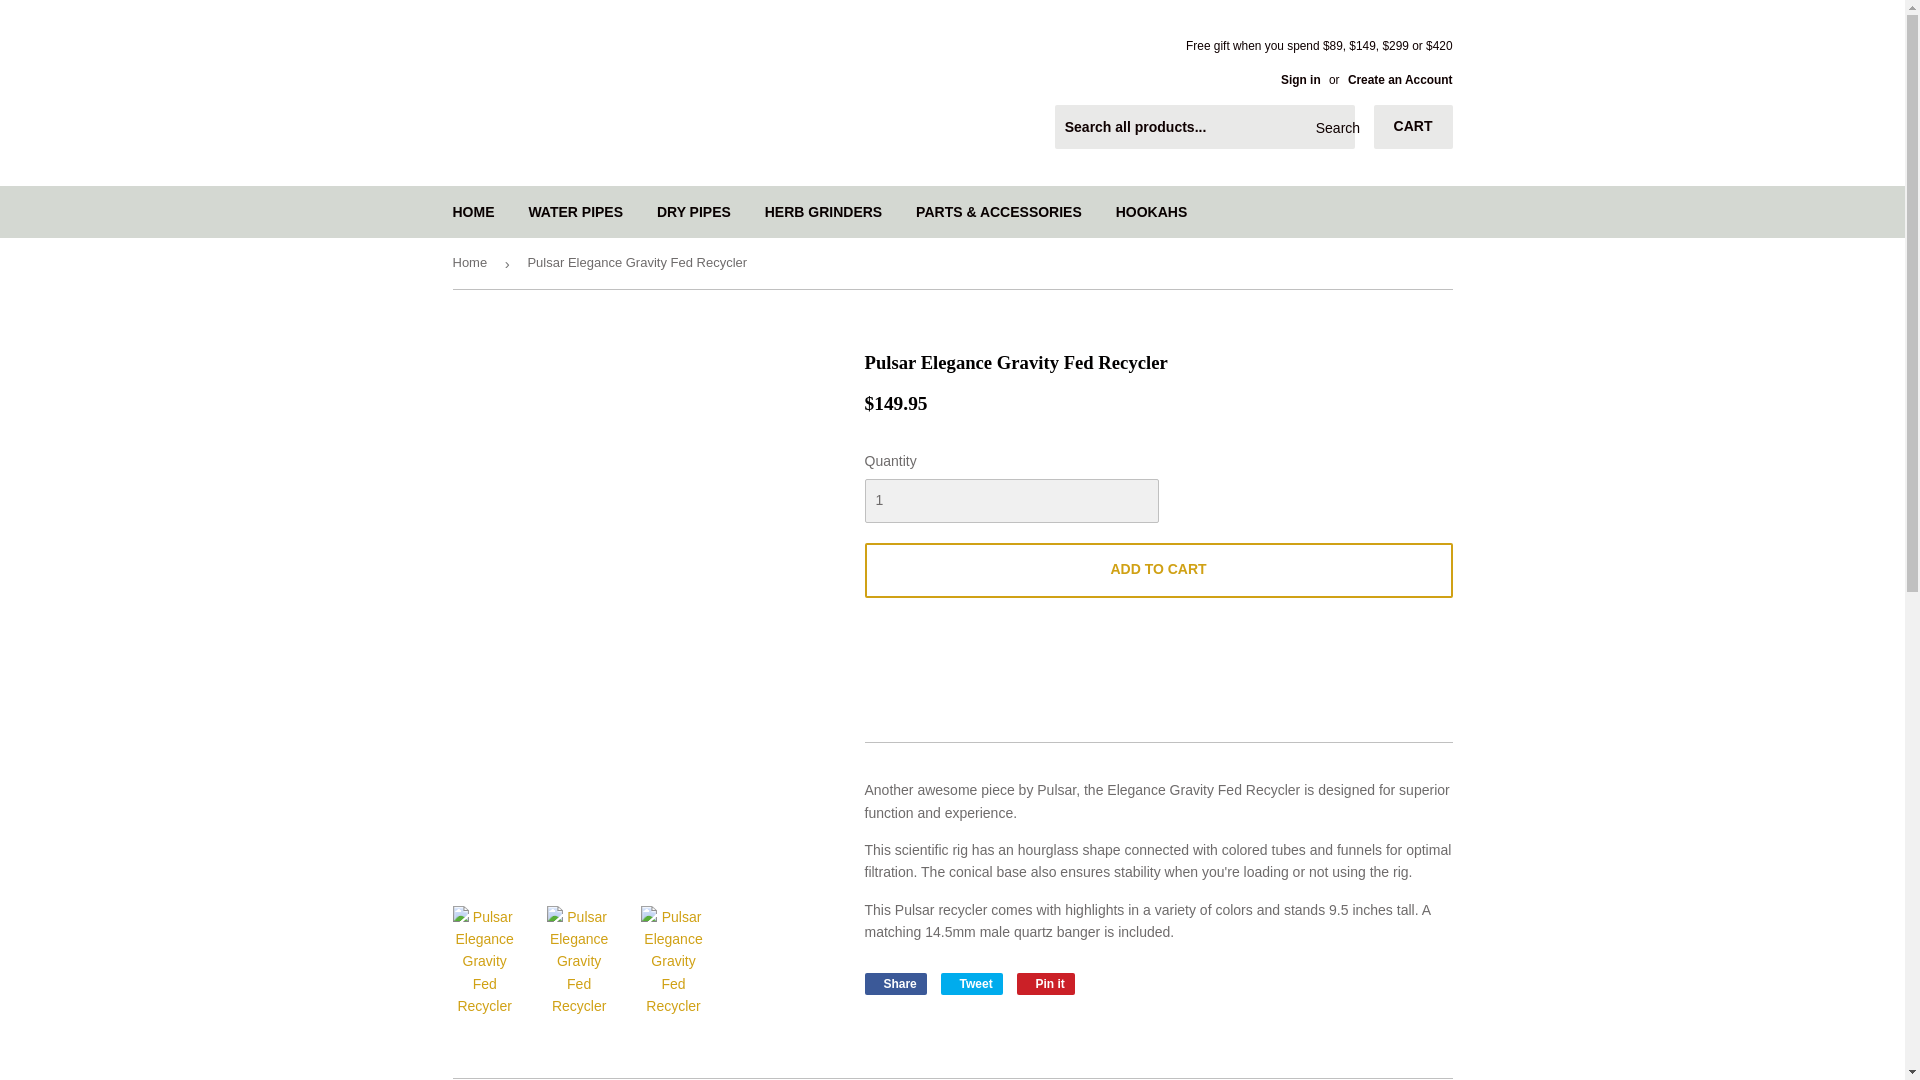  What do you see at coordinates (1152, 211) in the screenshot?
I see `HOOKAHS` at bounding box center [1152, 211].